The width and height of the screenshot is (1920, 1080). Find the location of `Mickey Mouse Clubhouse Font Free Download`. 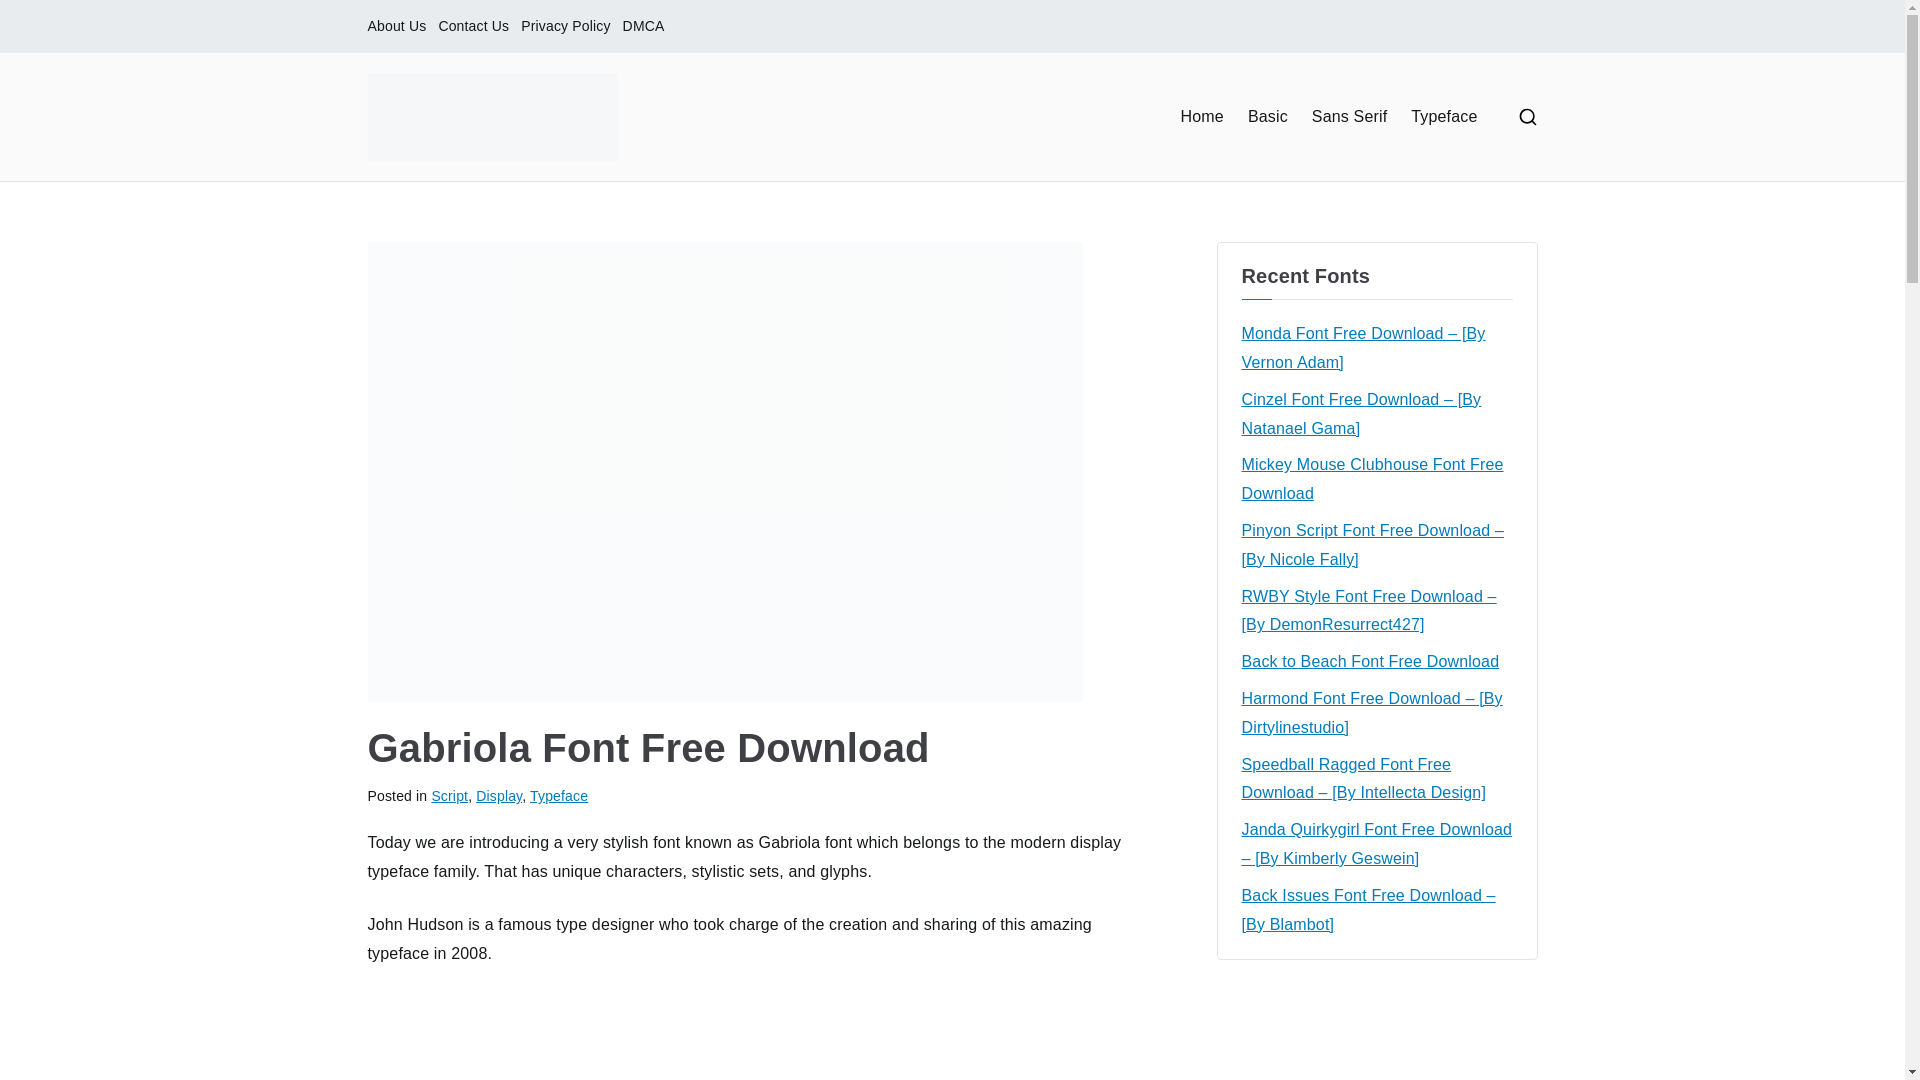

Mickey Mouse Clubhouse Font Free Download is located at coordinates (1377, 480).